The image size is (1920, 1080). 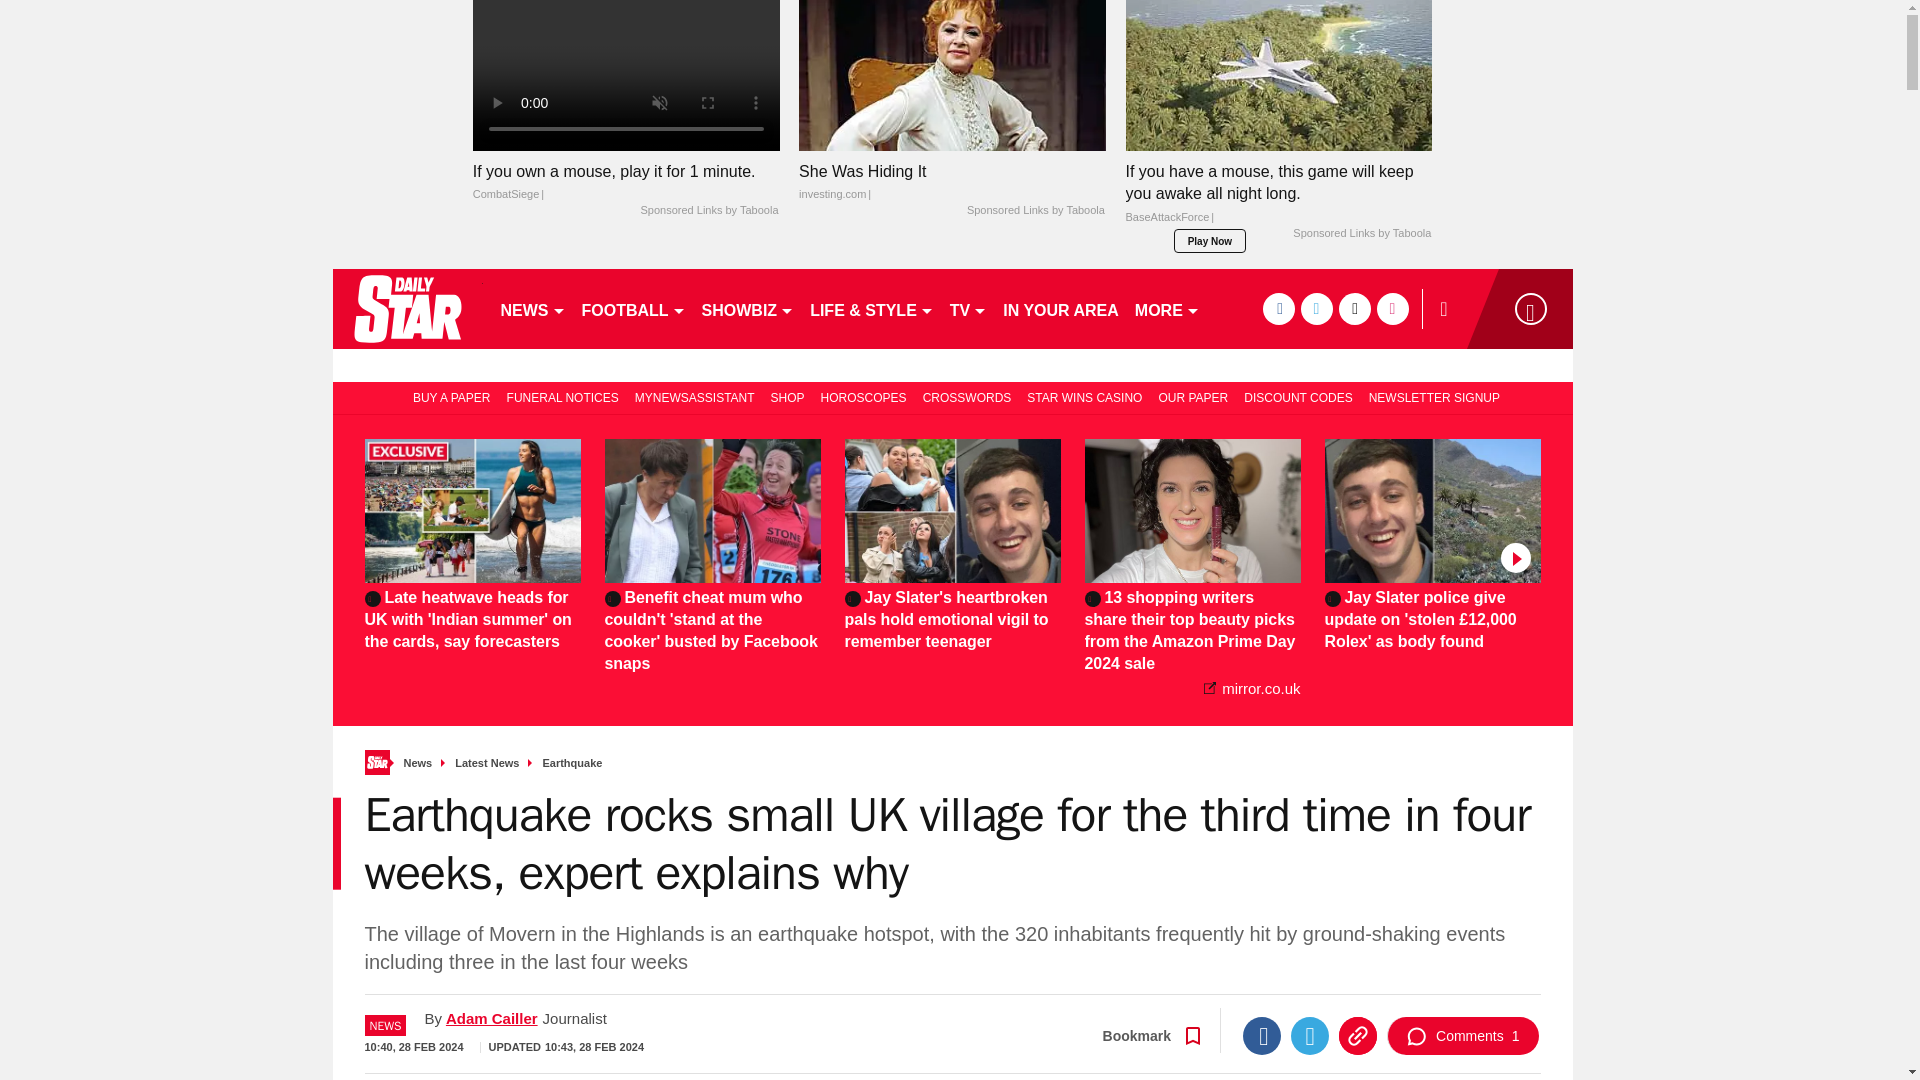 What do you see at coordinates (1036, 211) in the screenshot?
I see `Sponsored Links by Taboola` at bounding box center [1036, 211].